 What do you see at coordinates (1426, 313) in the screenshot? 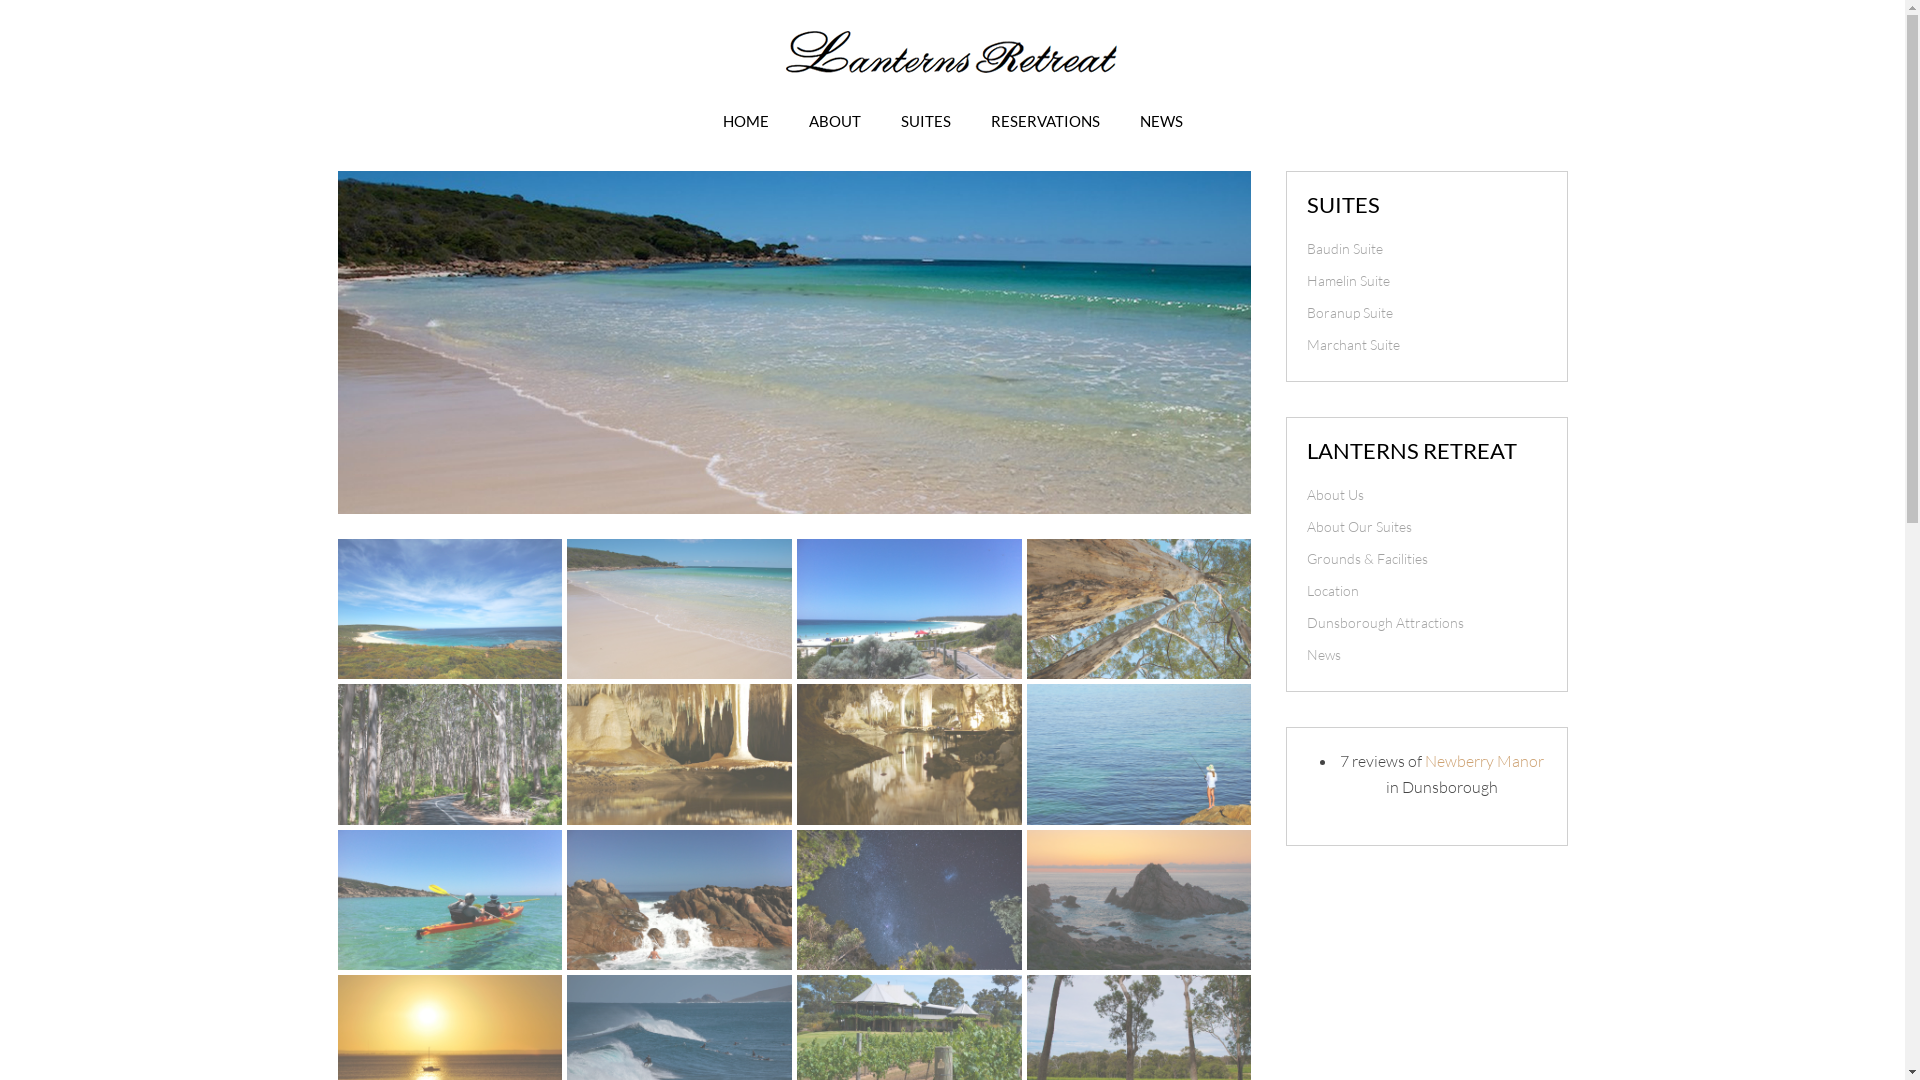
I see `Boranup Suite` at bounding box center [1426, 313].